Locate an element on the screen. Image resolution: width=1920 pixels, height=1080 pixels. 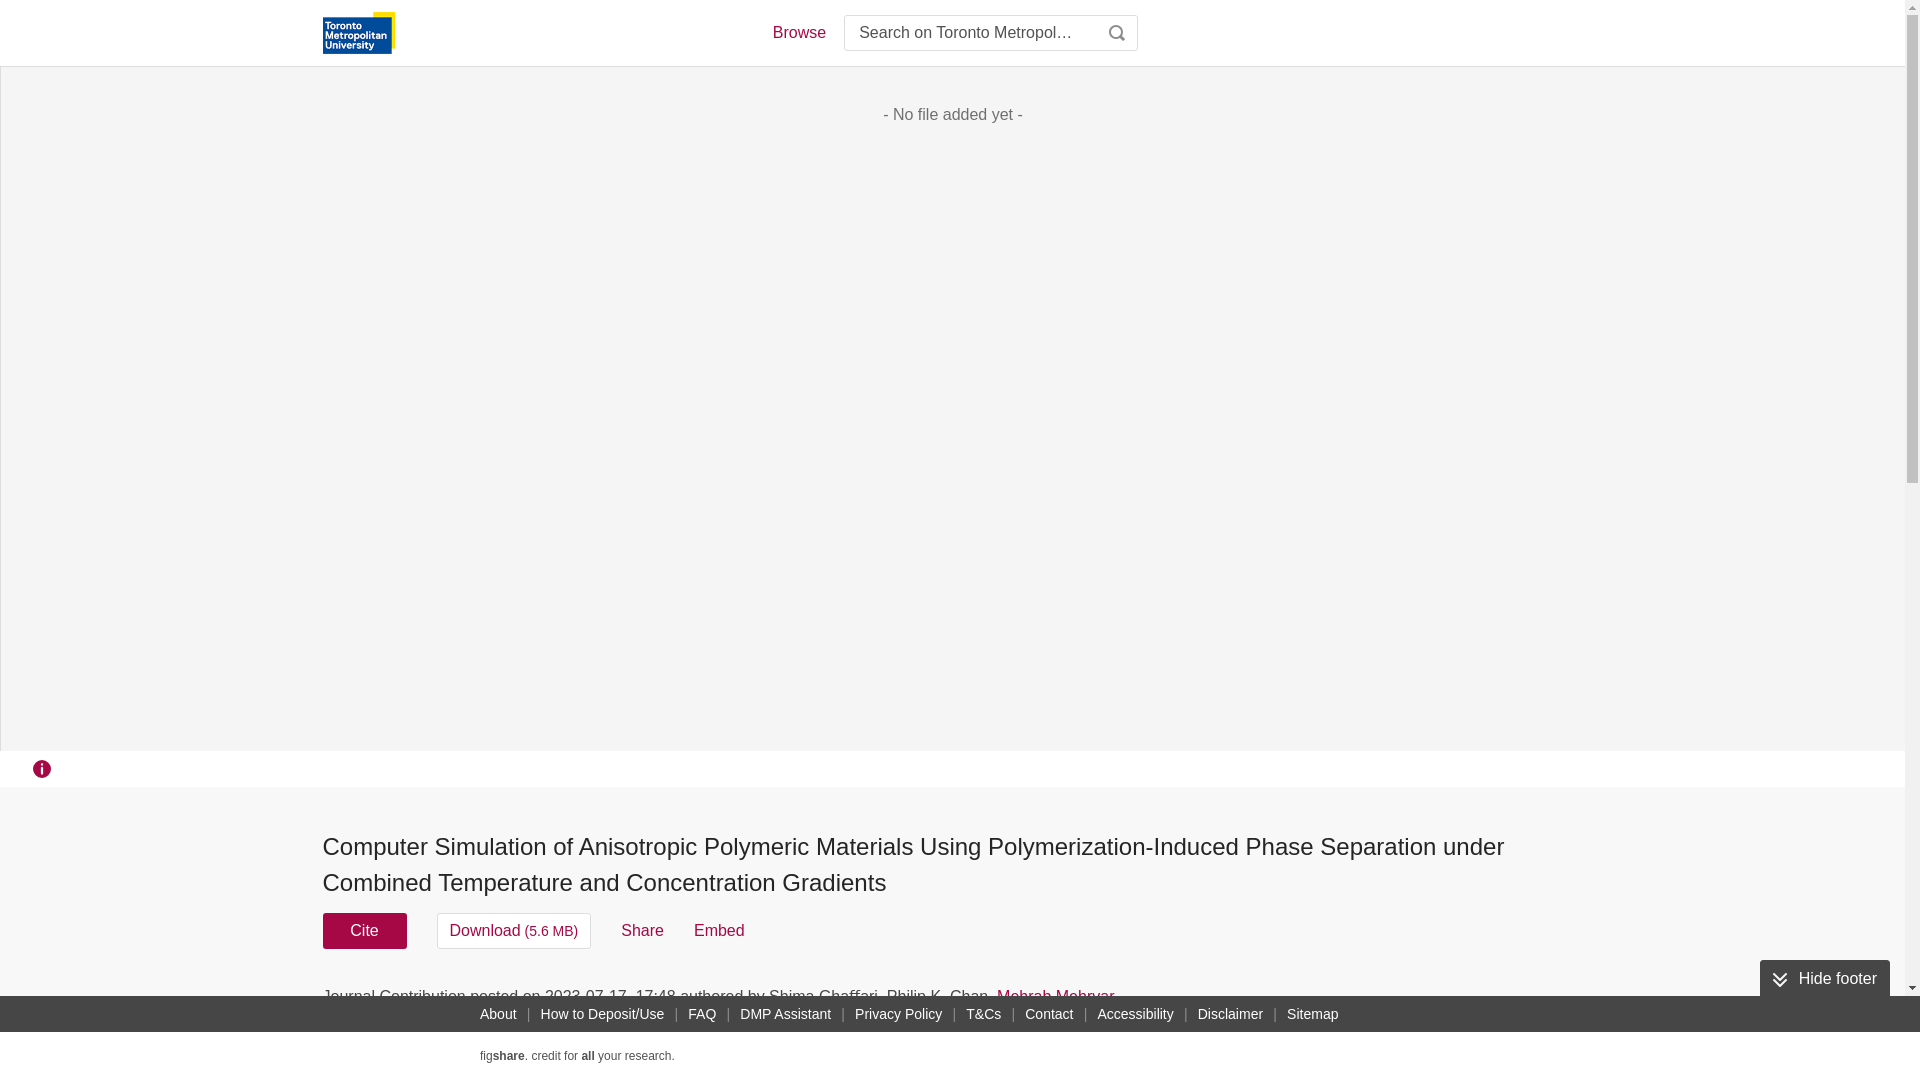
USAGE METRICS is located at coordinates (1288, 1002).